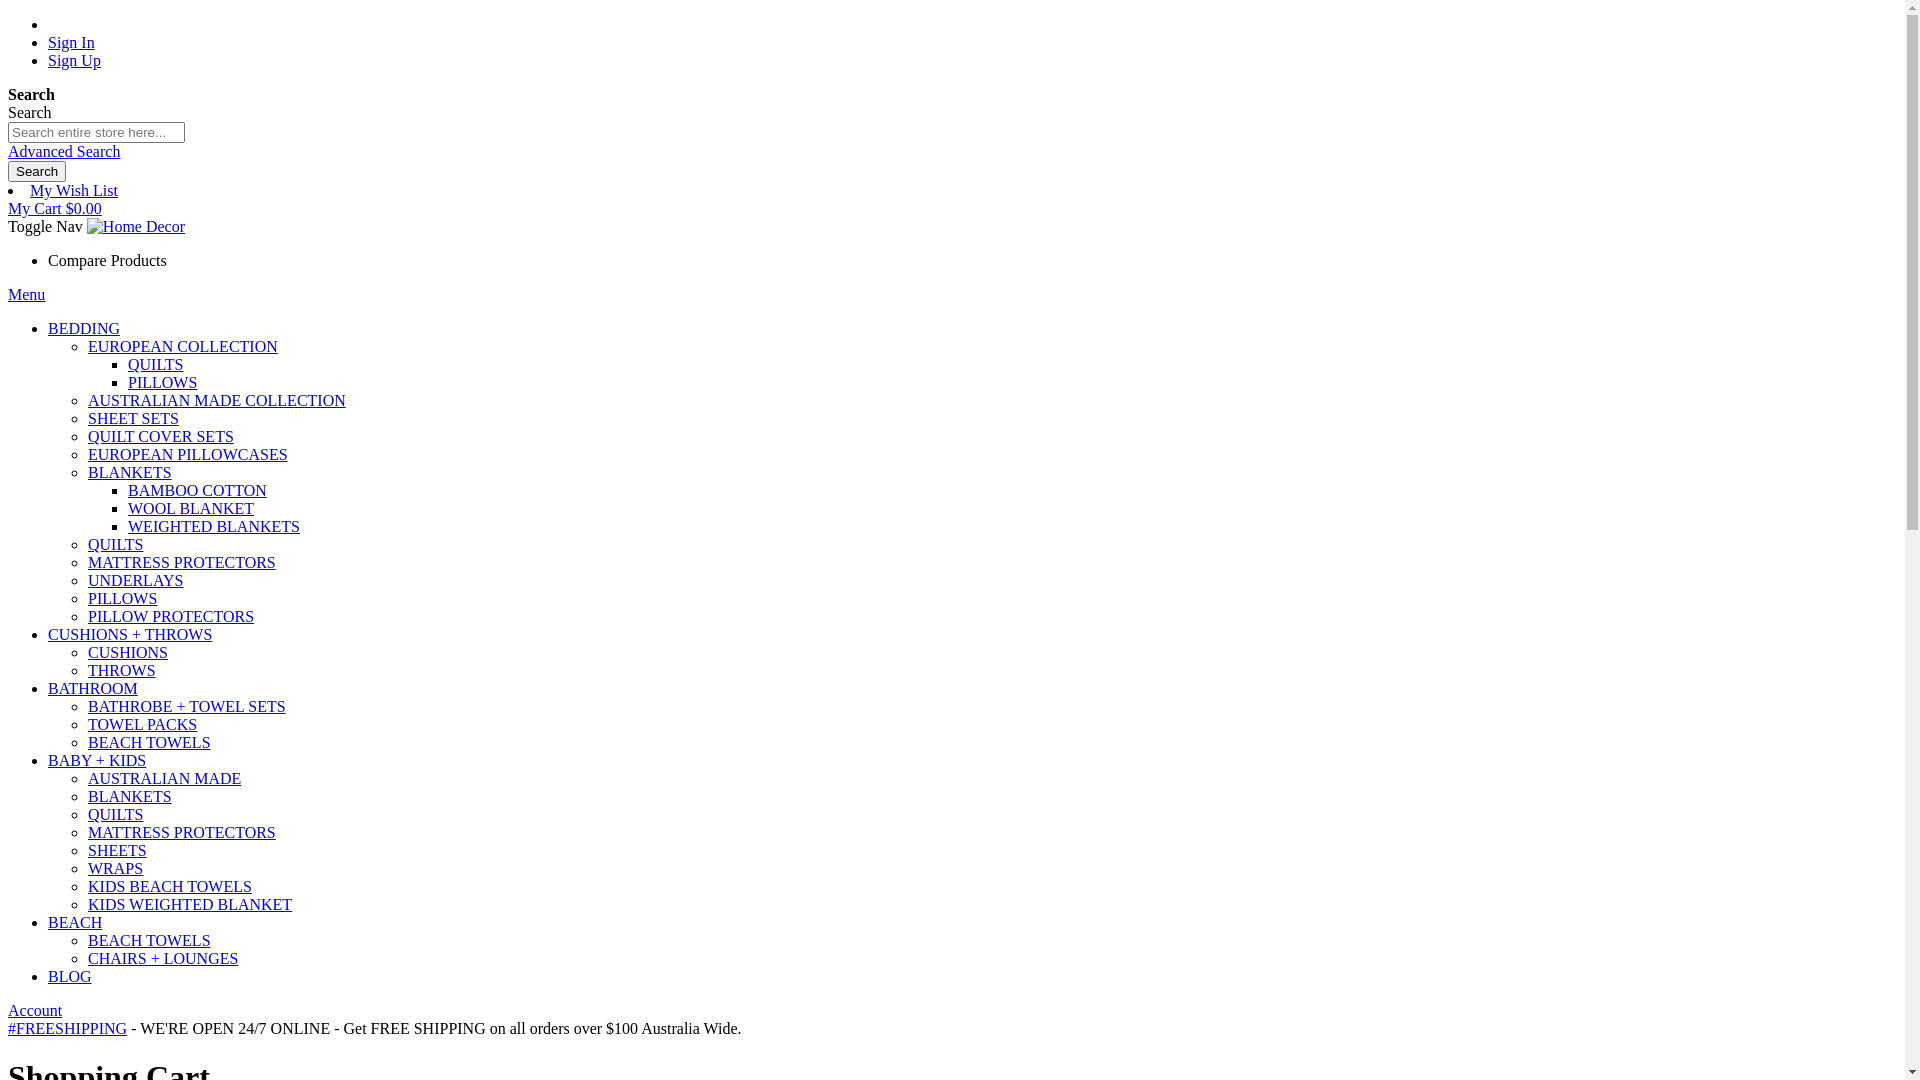  I want to click on My Wish List, so click(74, 190).